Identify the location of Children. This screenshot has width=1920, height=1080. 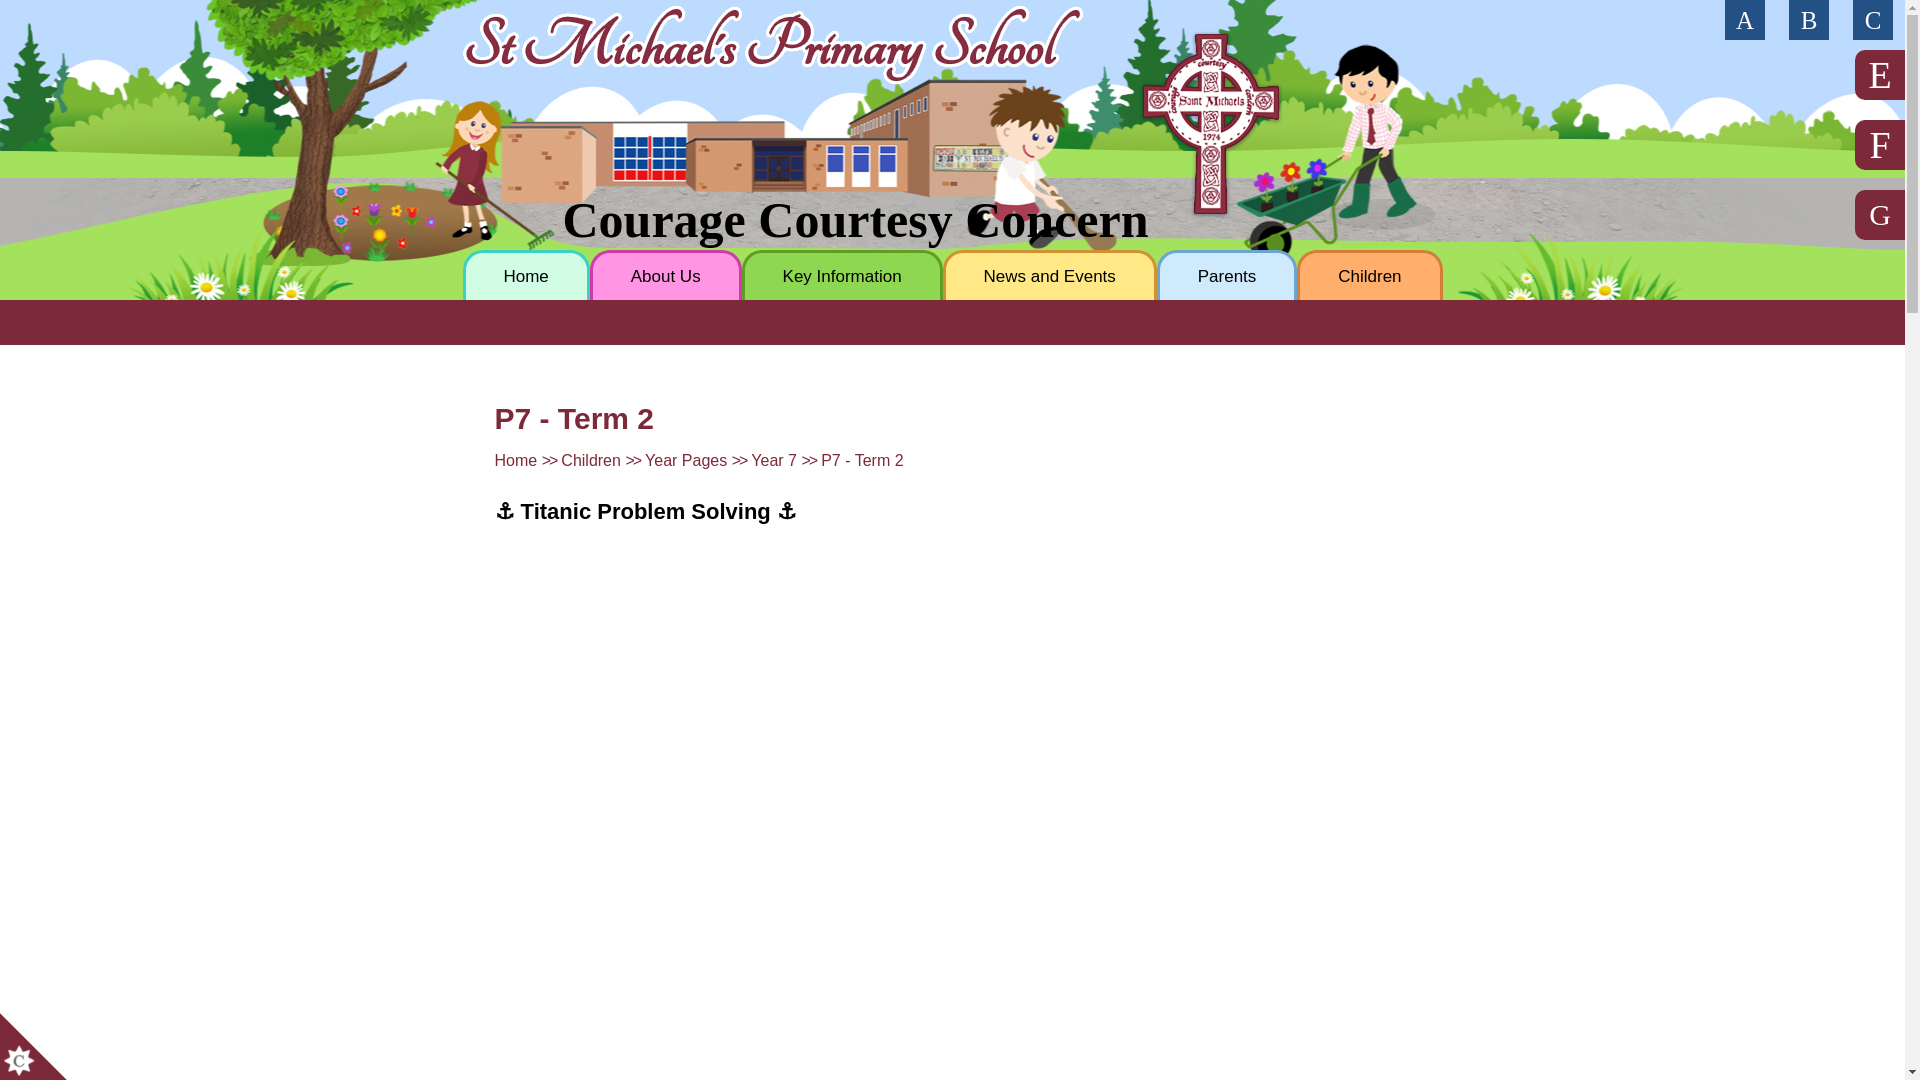
(1369, 274).